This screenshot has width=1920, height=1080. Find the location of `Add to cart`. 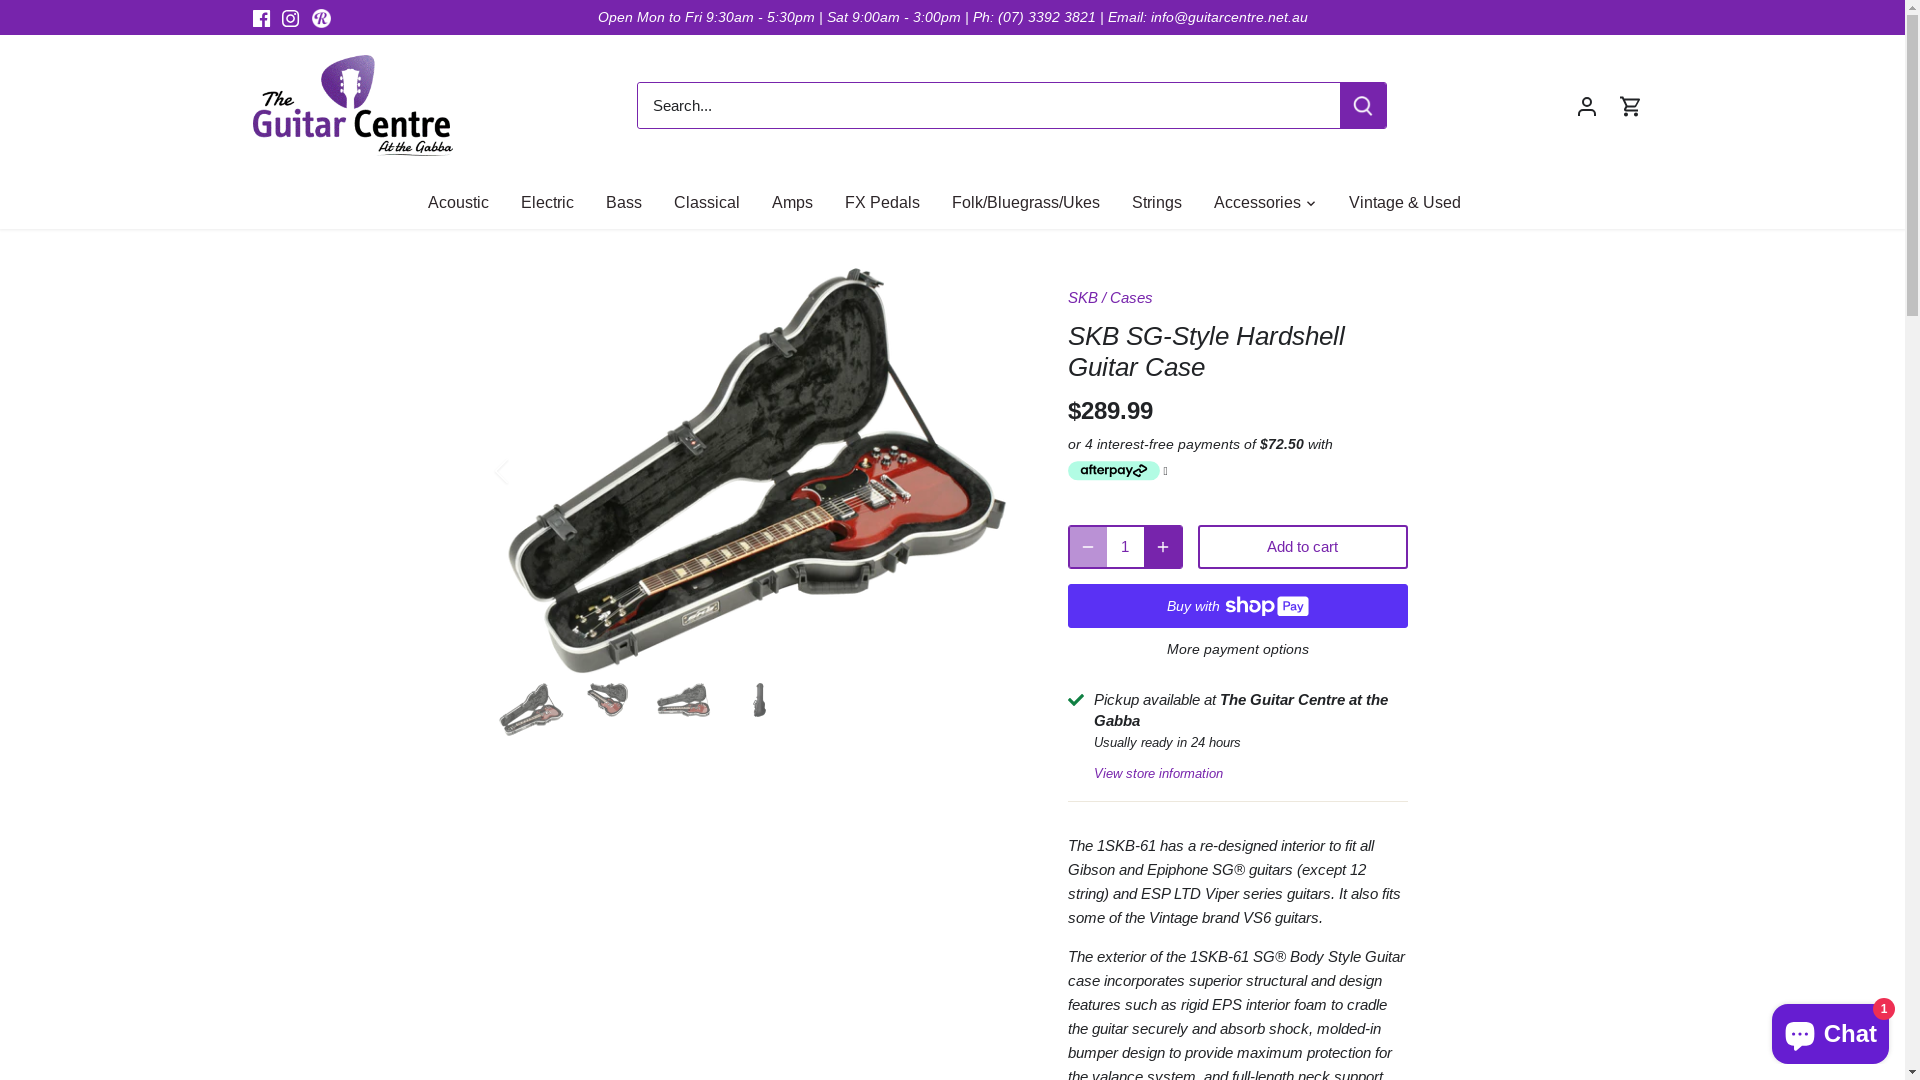

Add to cart is located at coordinates (1303, 547).